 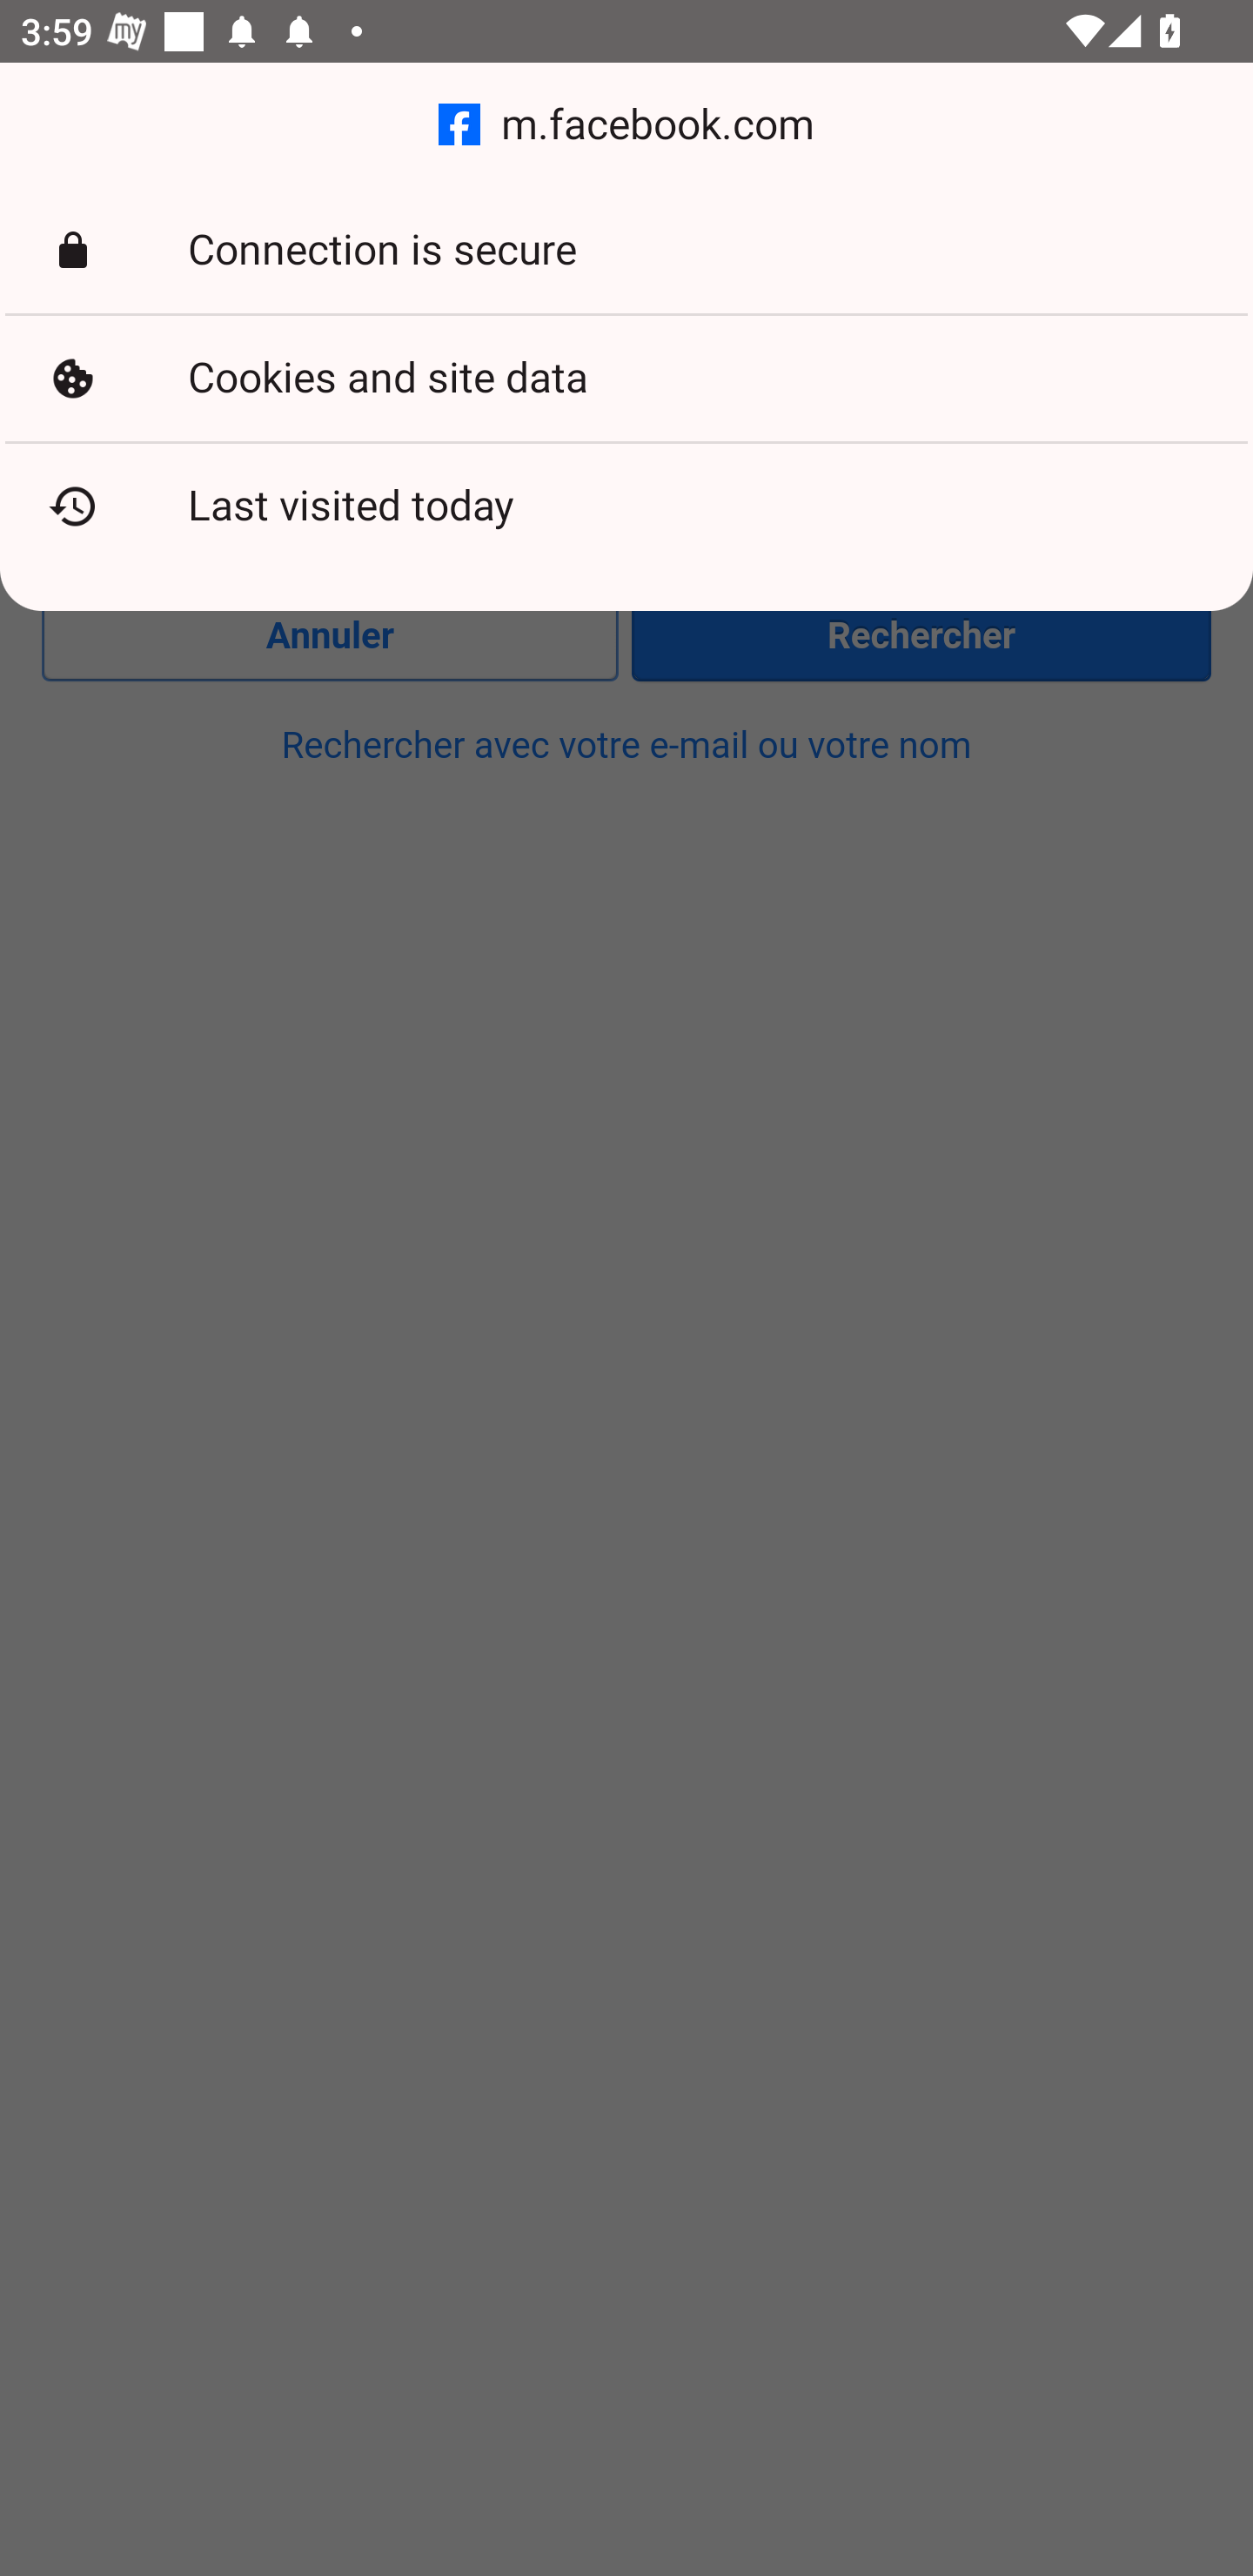 What do you see at coordinates (626, 125) in the screenshot?
I see `m.facebook.com` at bounding box center [626, 125].